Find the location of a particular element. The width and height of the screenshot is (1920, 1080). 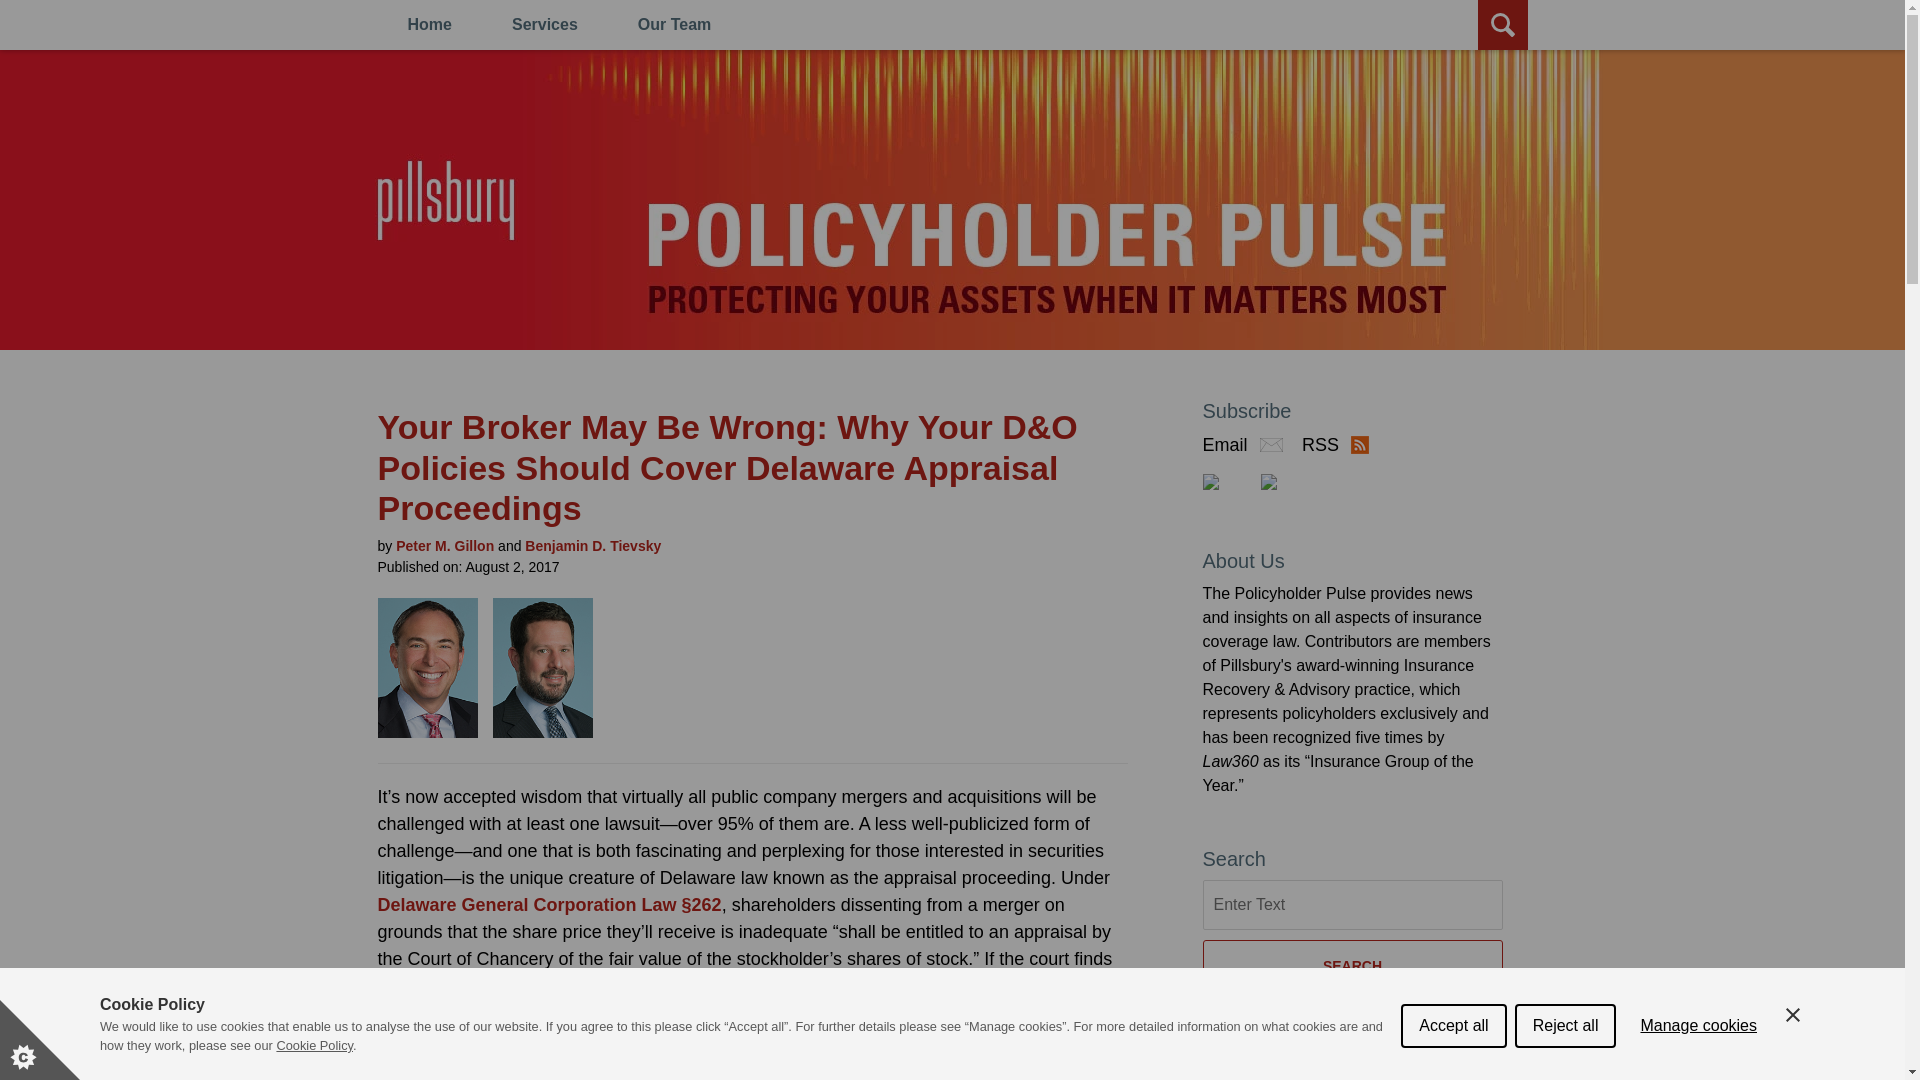

Reject all is located at coordinates (1565, 1052).